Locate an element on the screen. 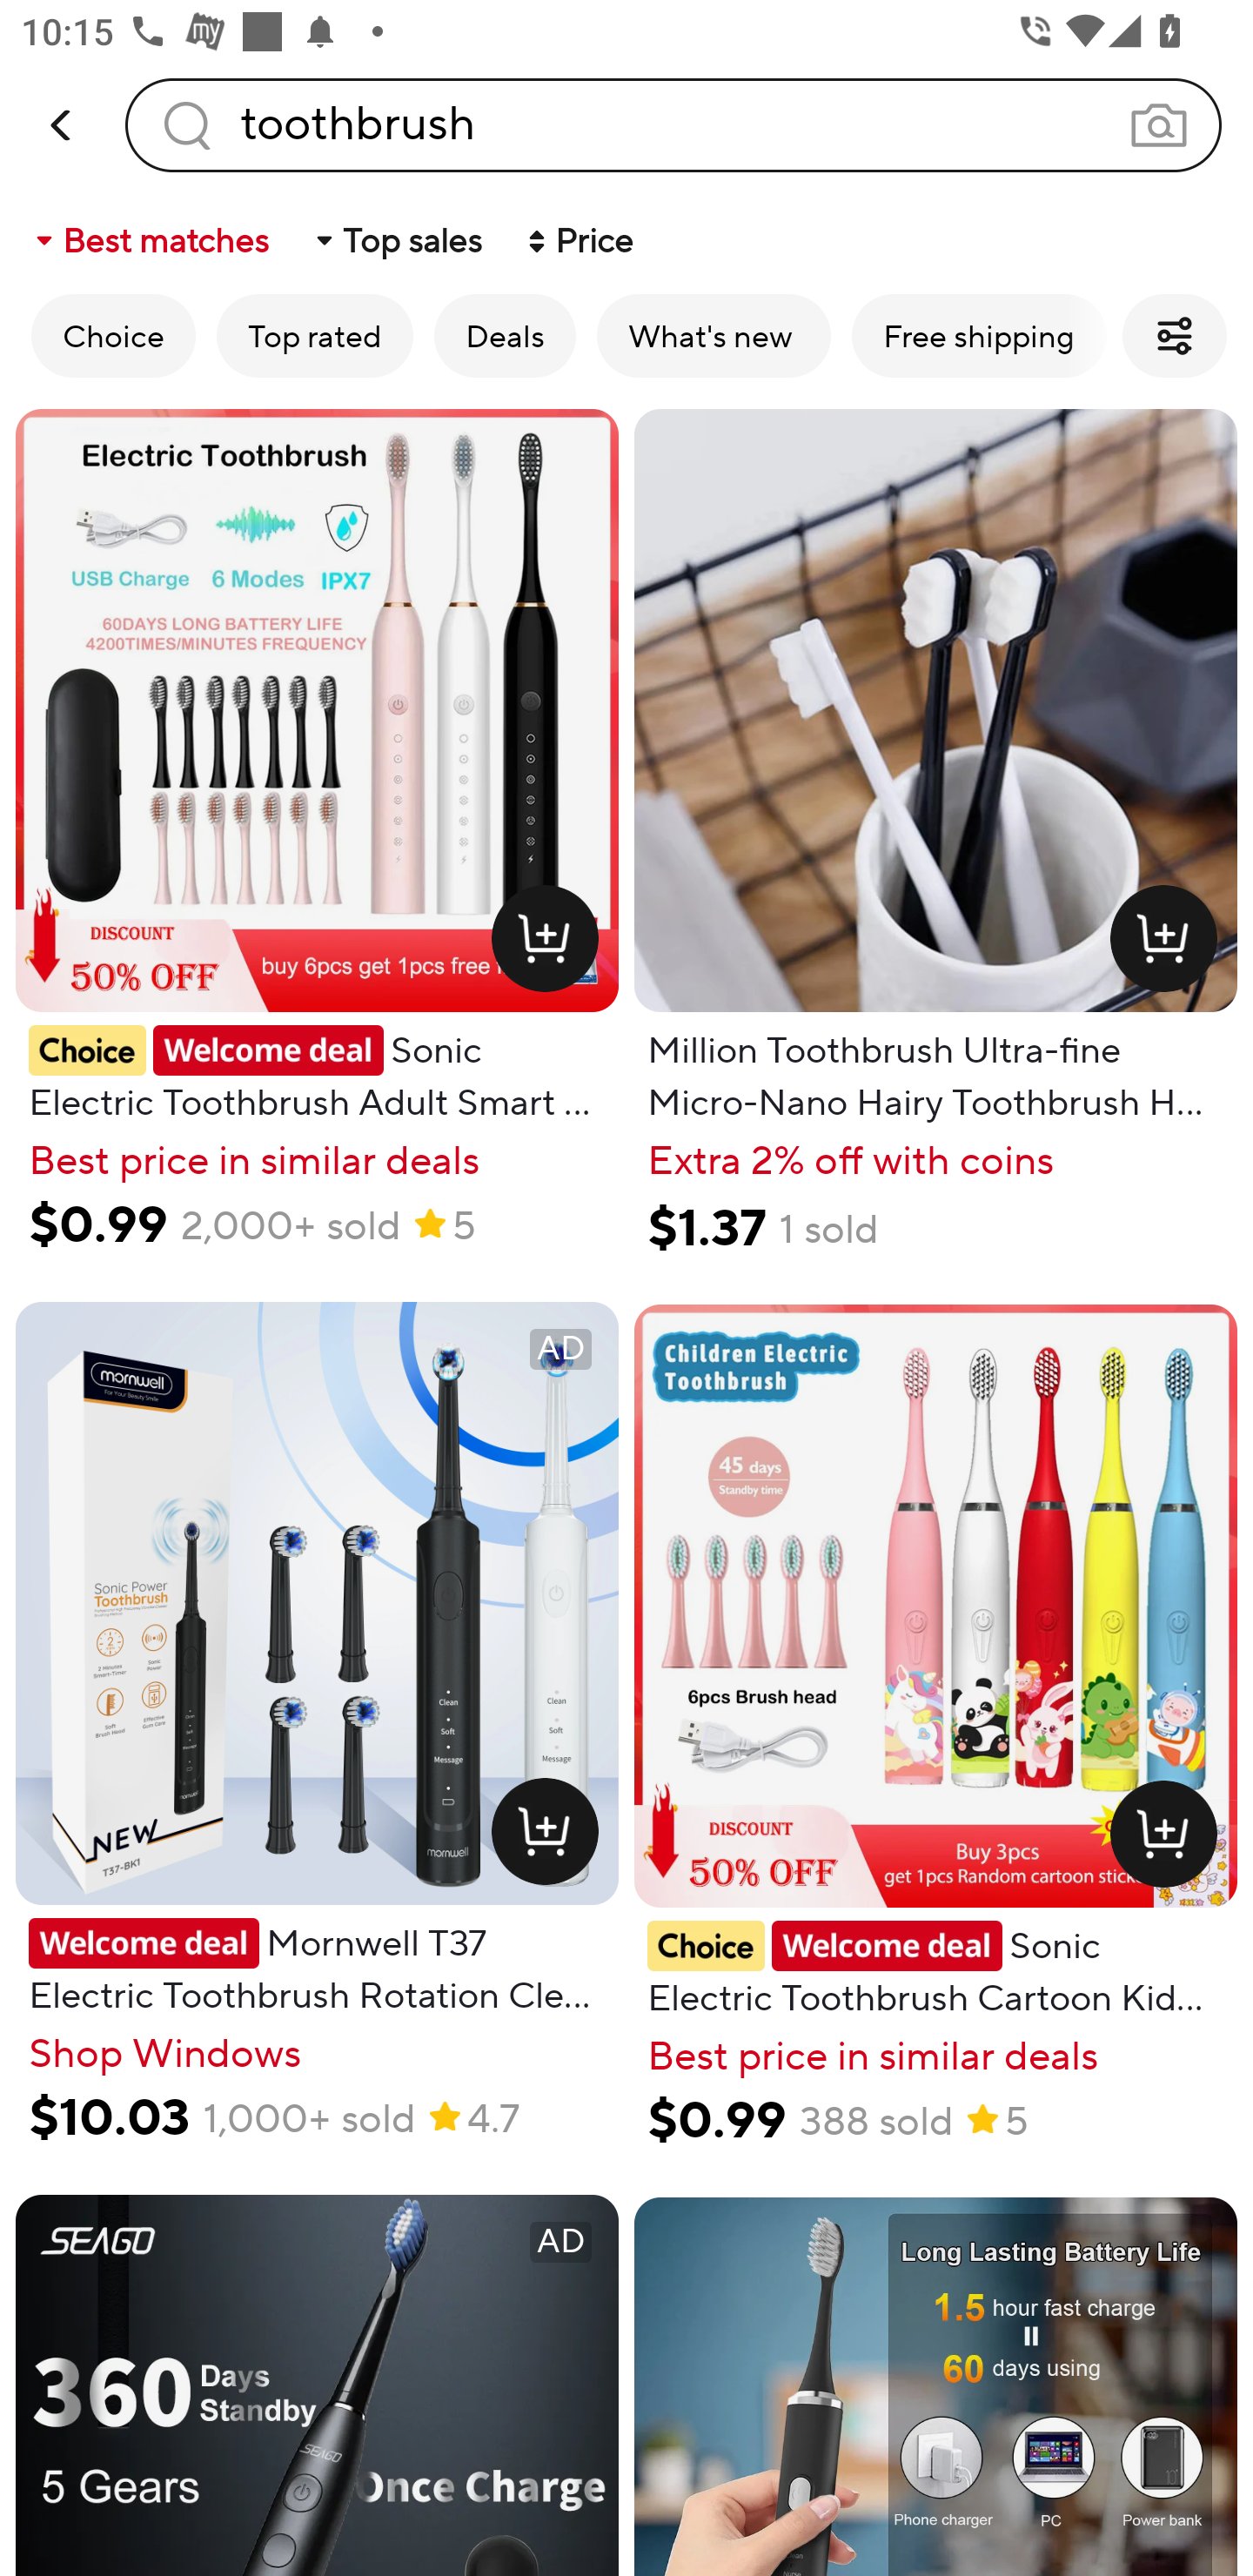 Image resolution: width=1253 pixels, height=2576 pixels. back is located at coordinates (63, 125).